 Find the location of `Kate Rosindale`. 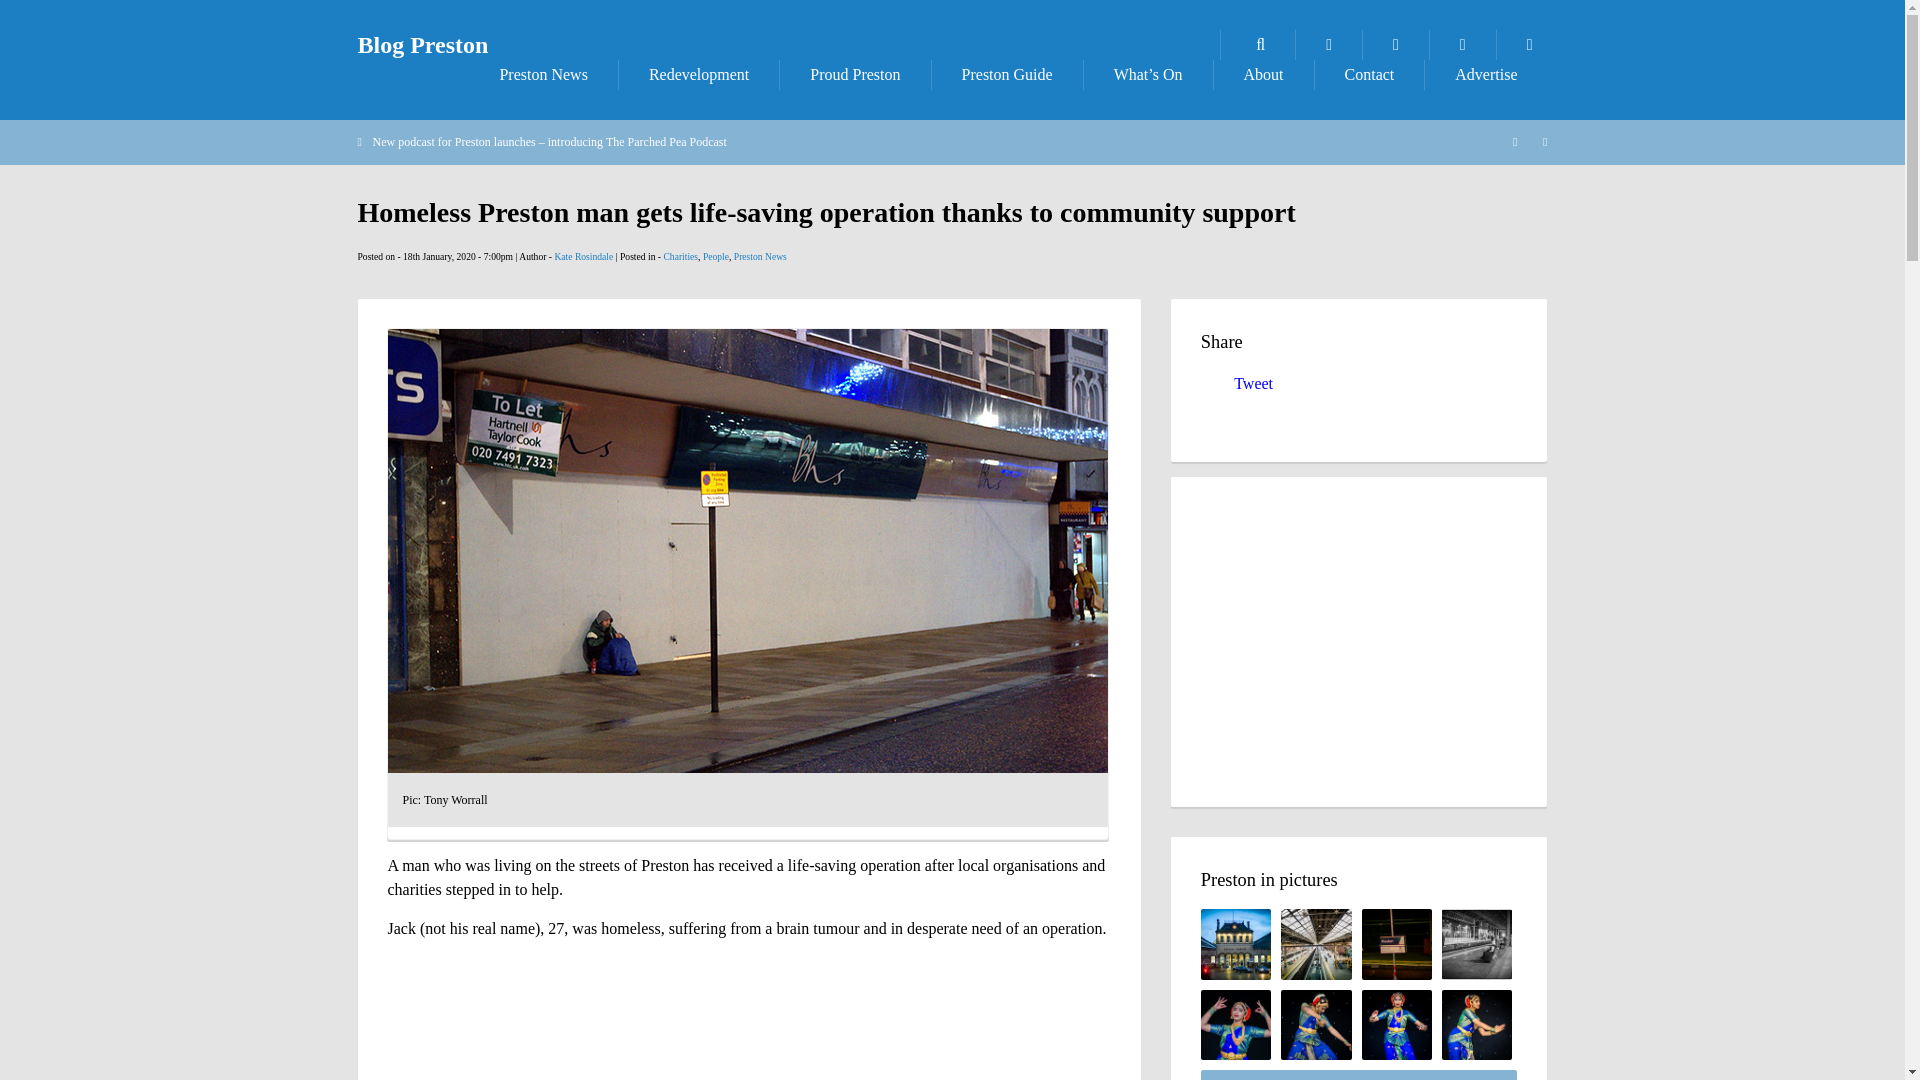

Kate Rosindale is located at coordinates (583, 256).